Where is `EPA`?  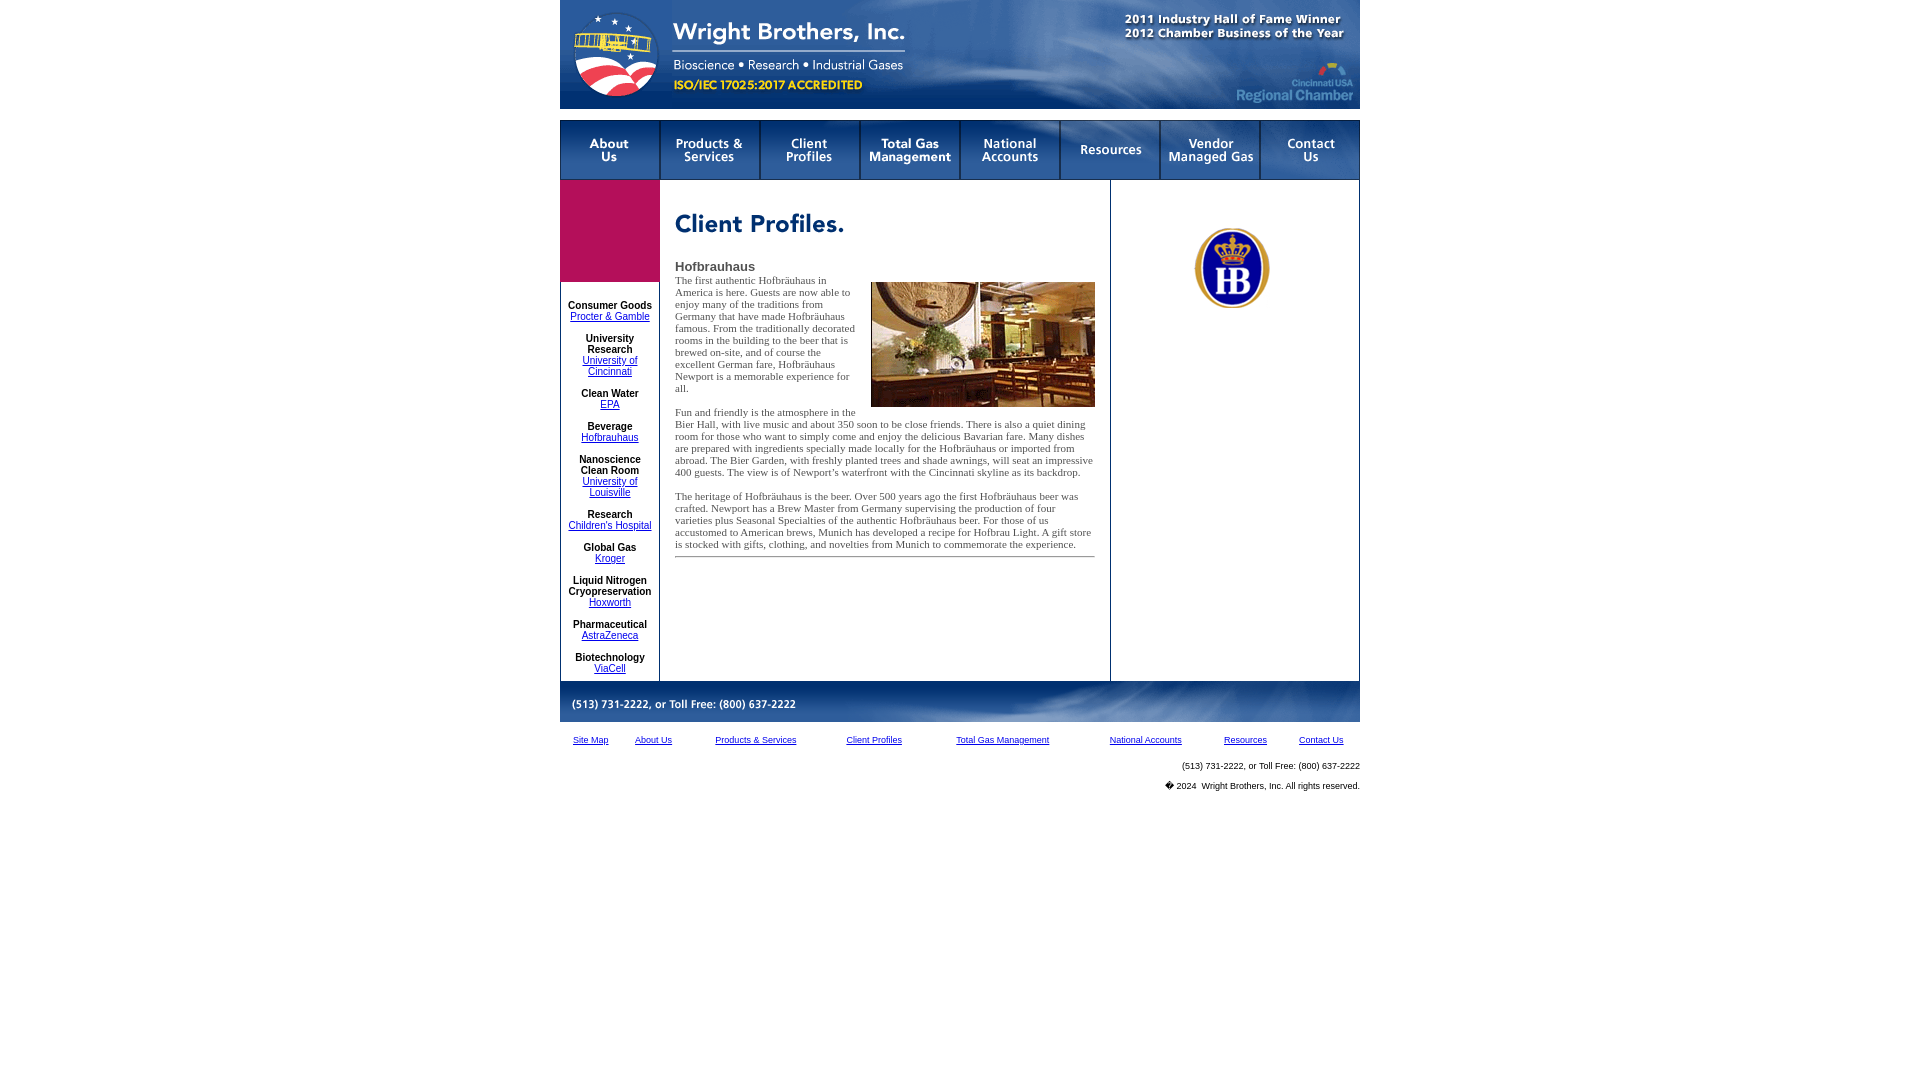
EPA is located at coordinates (608, 404).